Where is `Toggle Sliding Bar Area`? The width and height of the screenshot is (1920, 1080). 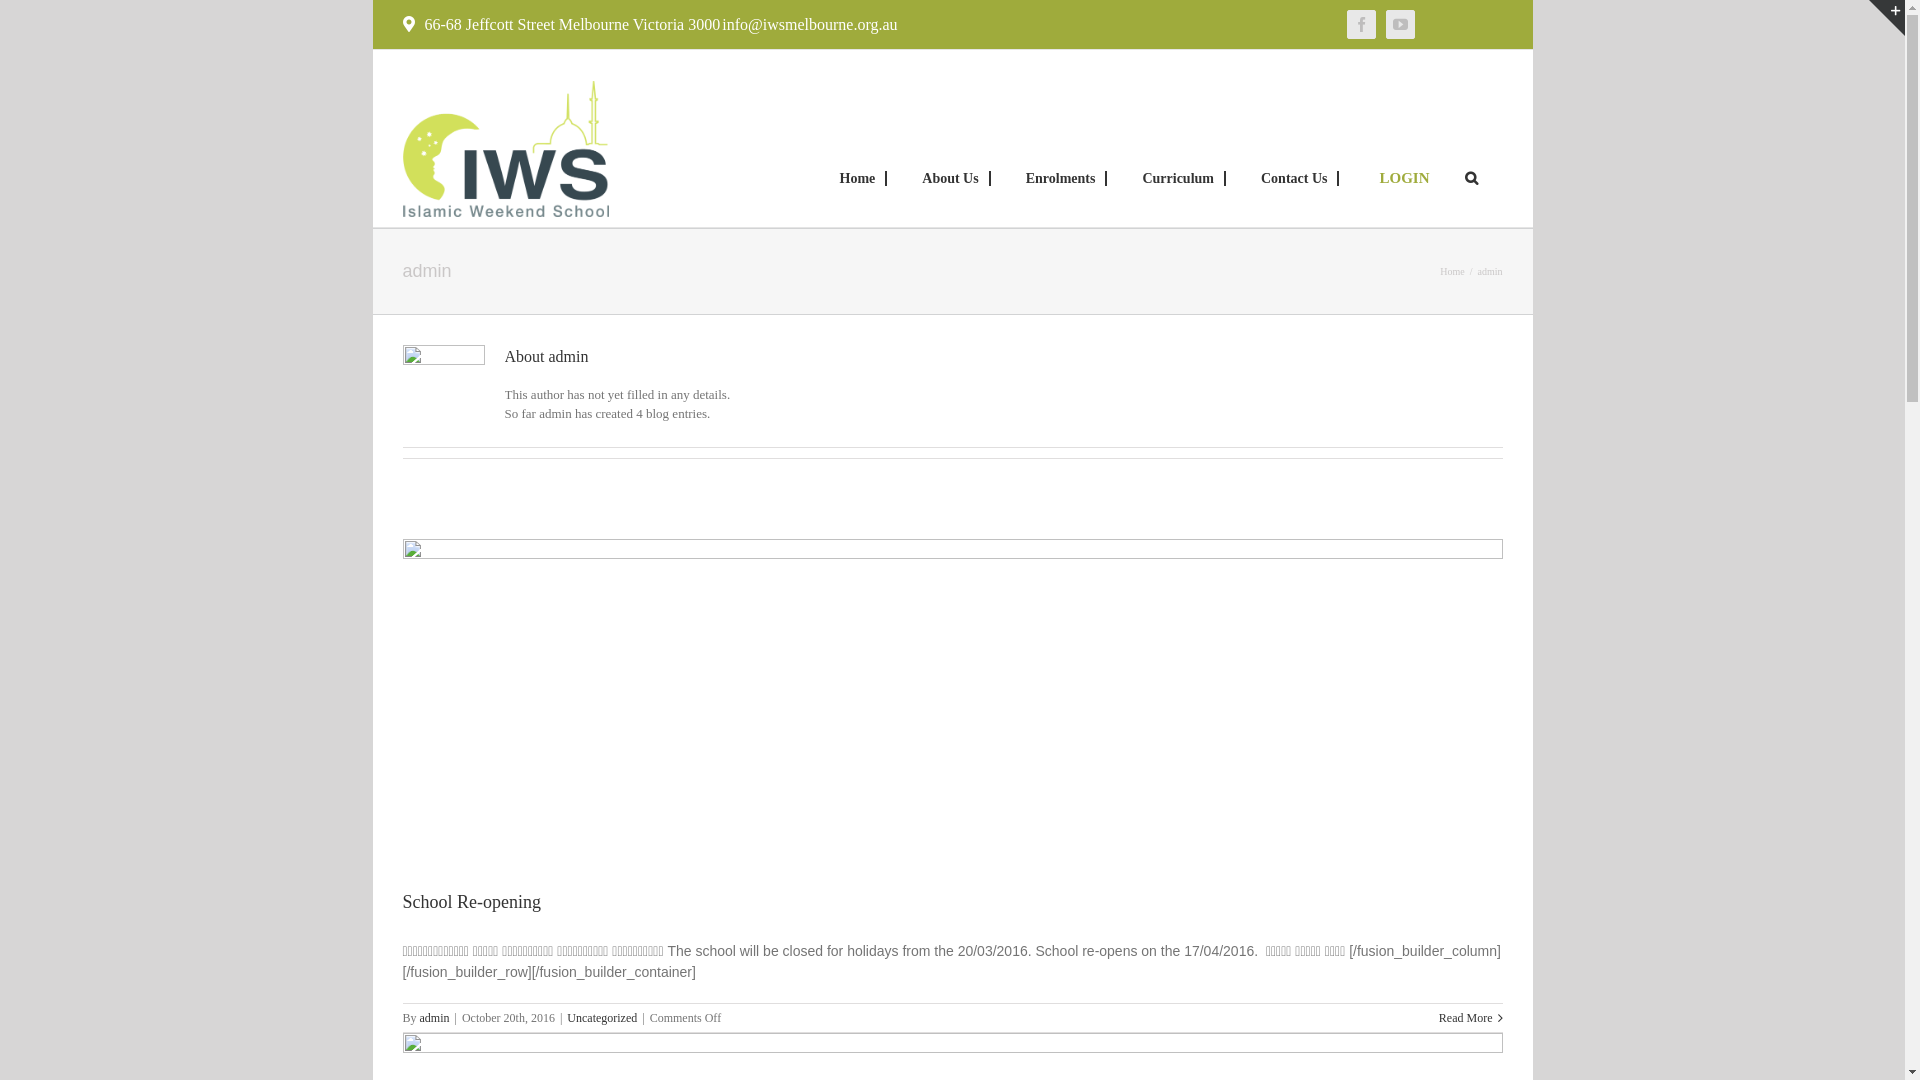
Toggle Sliding Bar Area is located at coordinates (1887, 18).